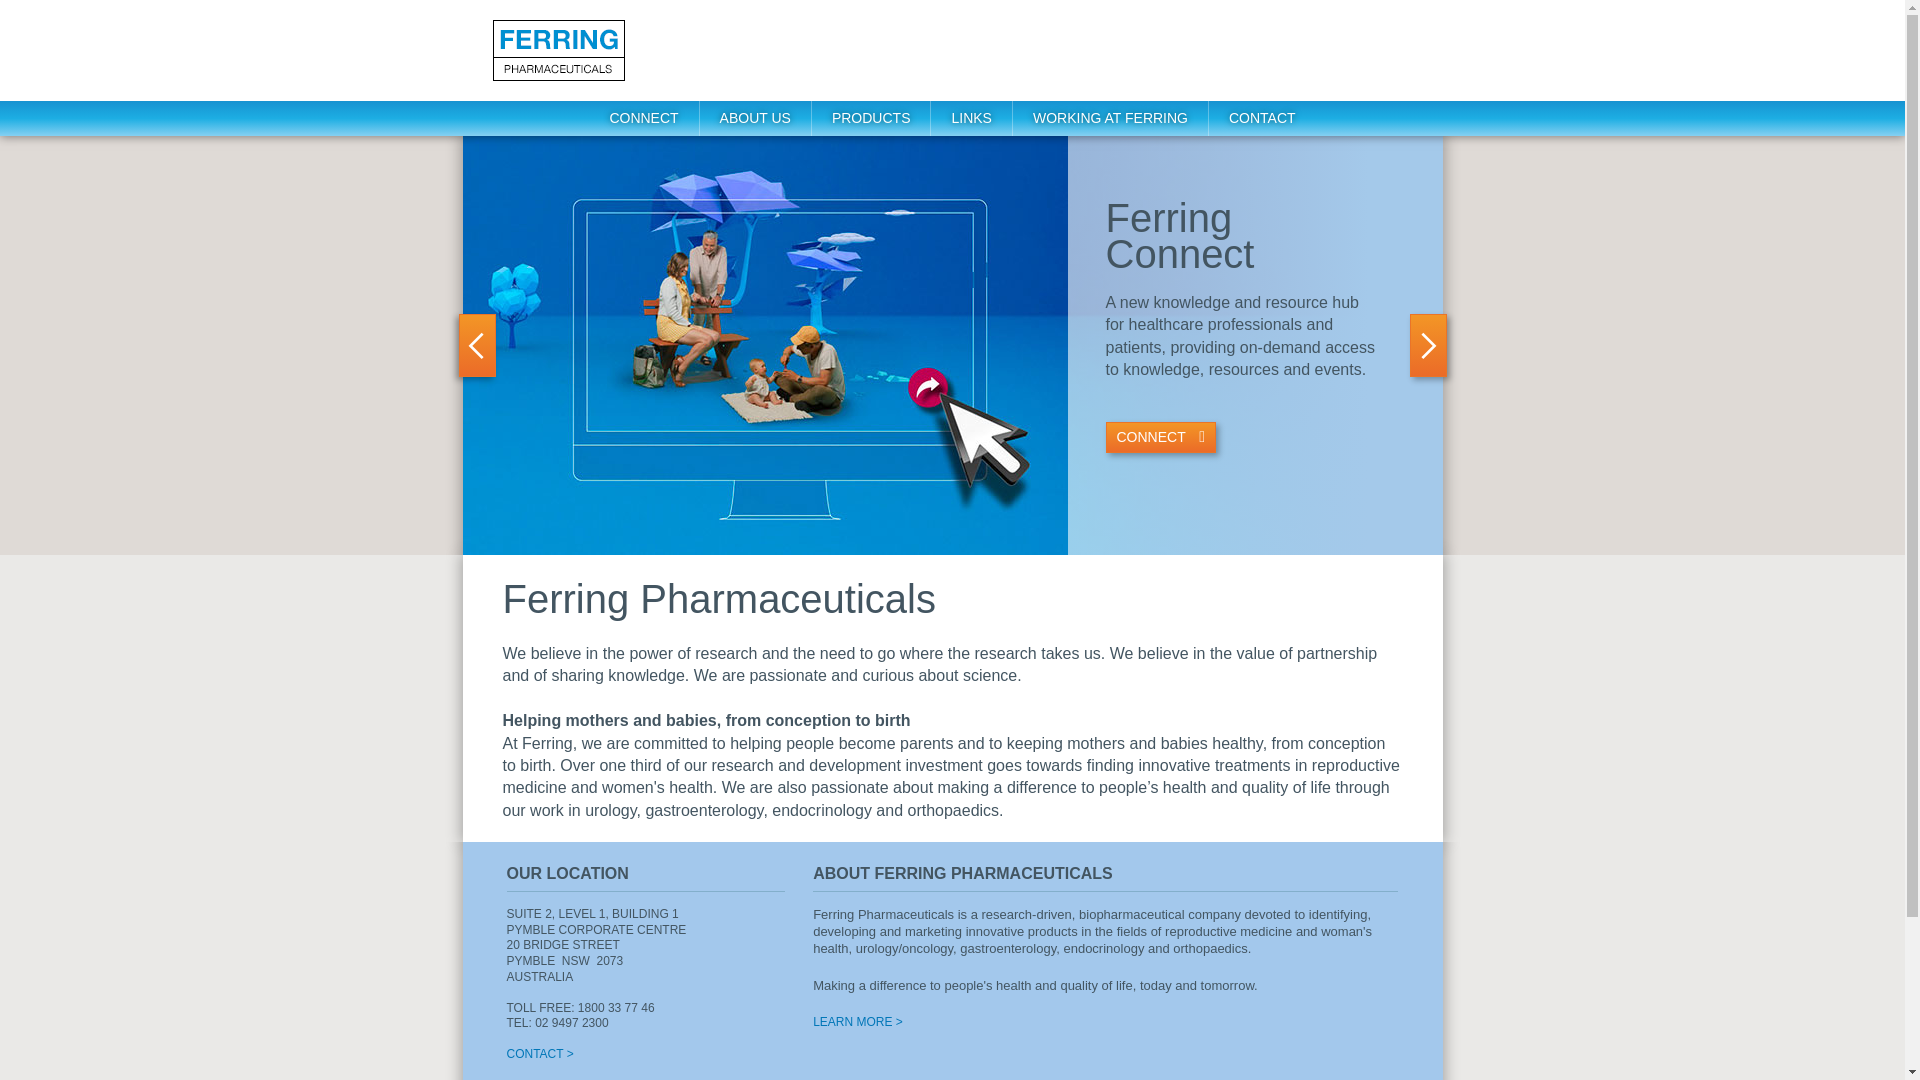 This screenshot has width=1920, height=1080. What do you see at coordinates (540, 1054) in the screenshot?
I see `CONTACT >` at bounding box center [540, 1054].